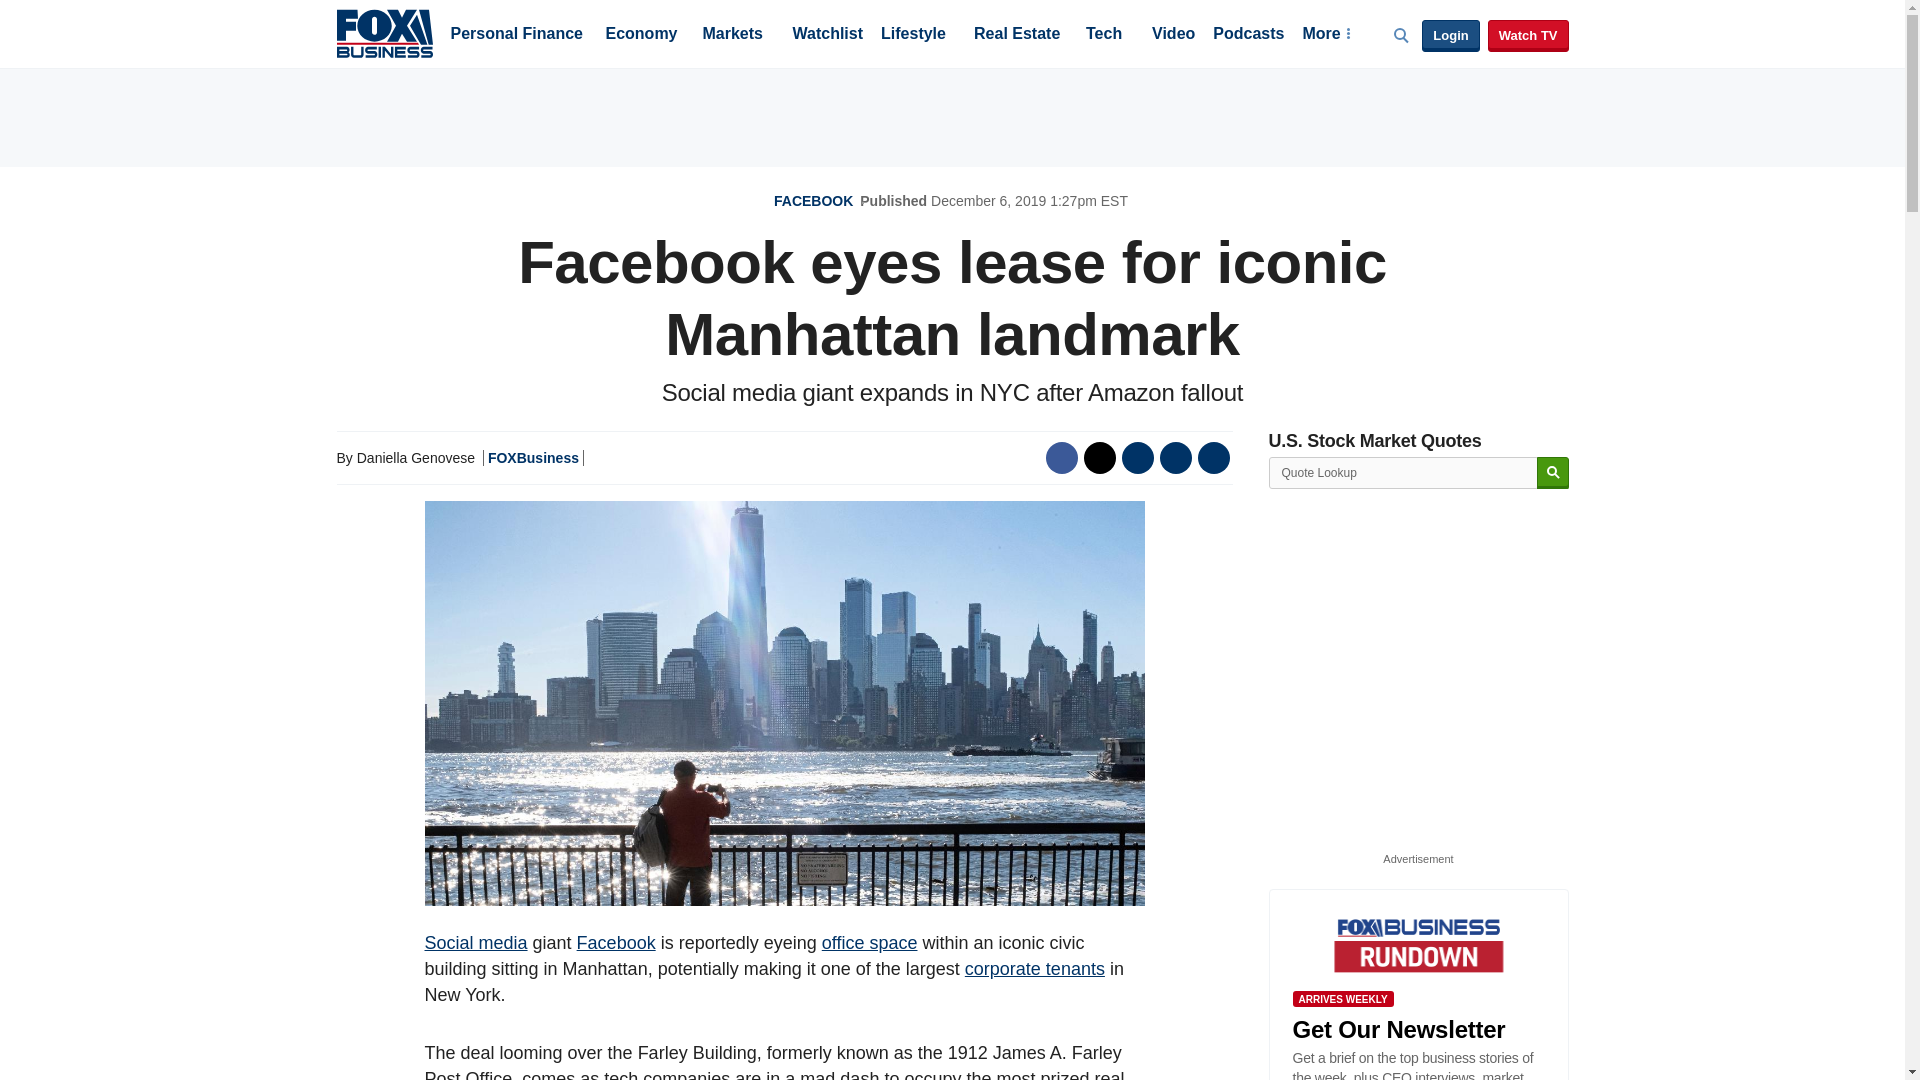 This screenshot has height=1080, width=1920. What do you see at coordinates (1552, 473) in the screenshot?
I see `Search` at bounding box center [1552, 473].